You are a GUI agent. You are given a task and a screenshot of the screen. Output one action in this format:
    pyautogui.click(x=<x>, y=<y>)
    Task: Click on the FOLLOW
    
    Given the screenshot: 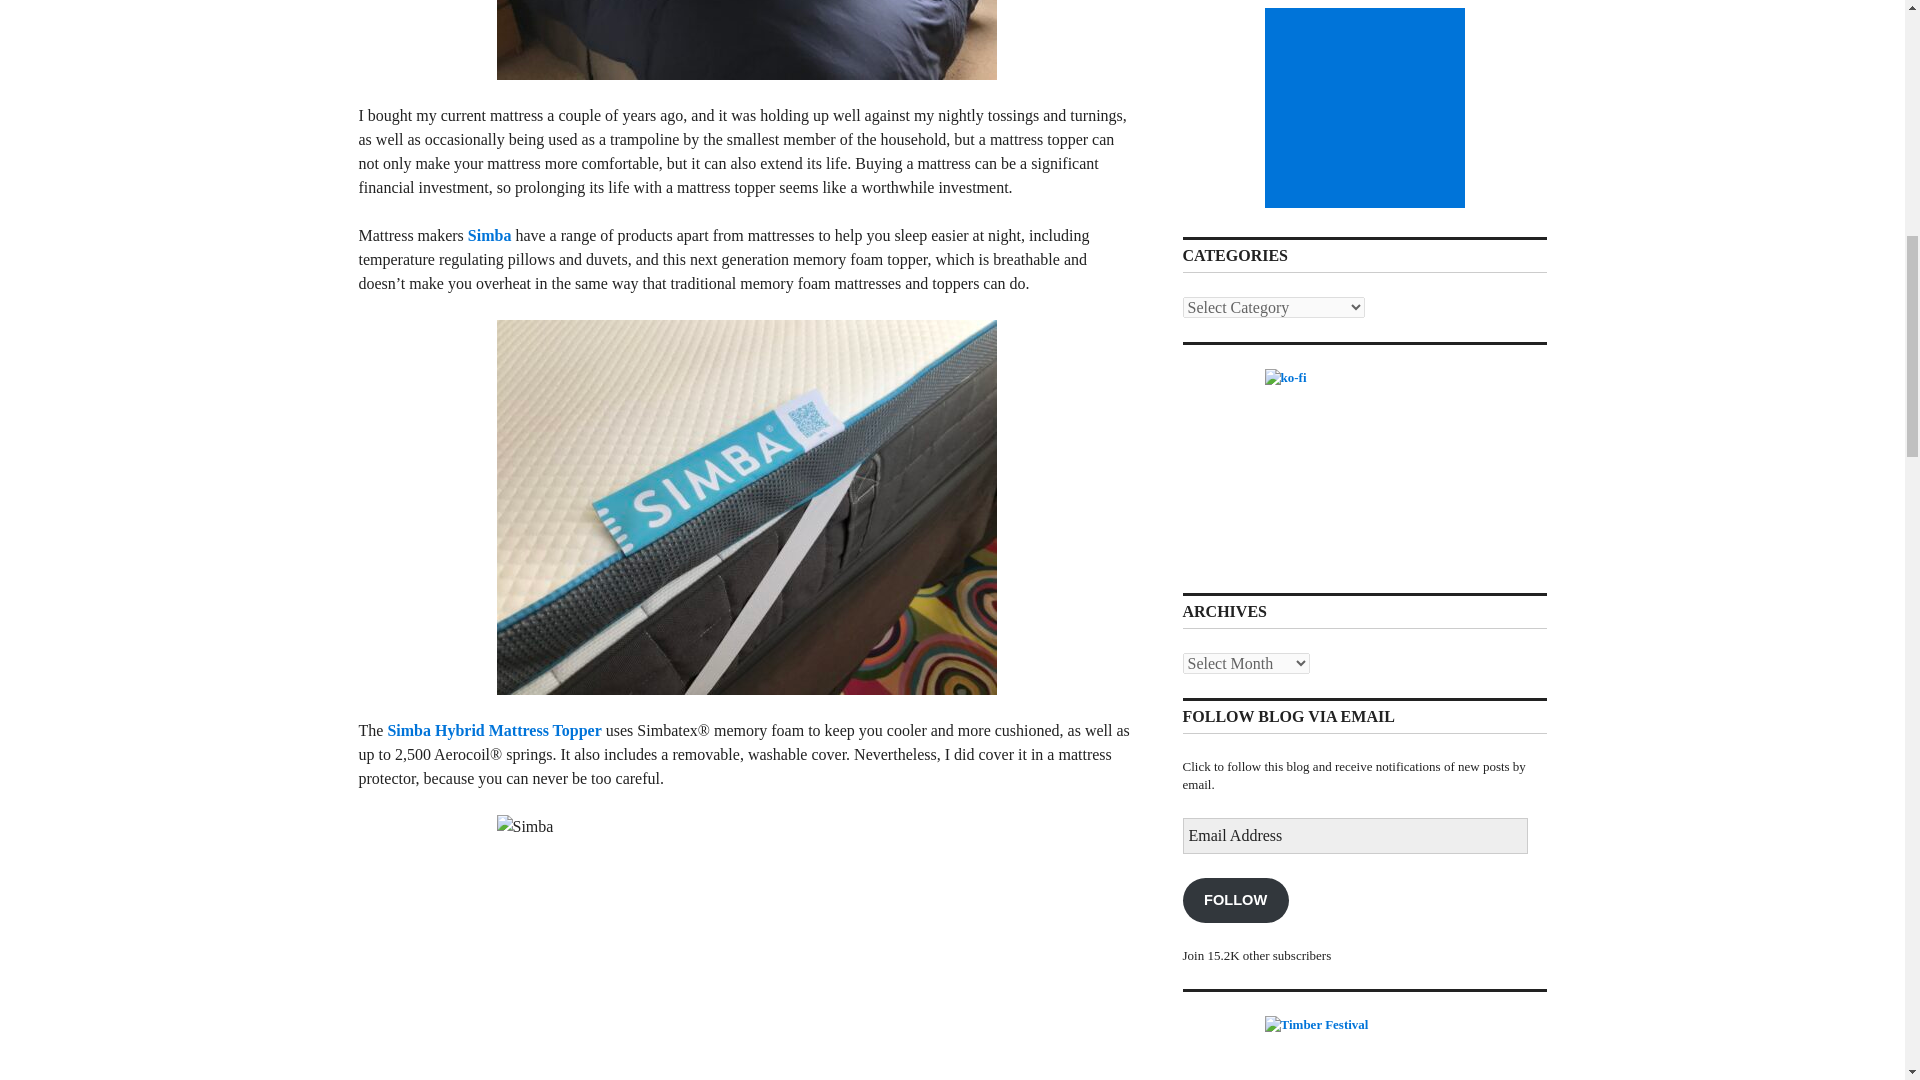 What is the action you would take?
    pyautogui.click(x=1235, y=900)
    